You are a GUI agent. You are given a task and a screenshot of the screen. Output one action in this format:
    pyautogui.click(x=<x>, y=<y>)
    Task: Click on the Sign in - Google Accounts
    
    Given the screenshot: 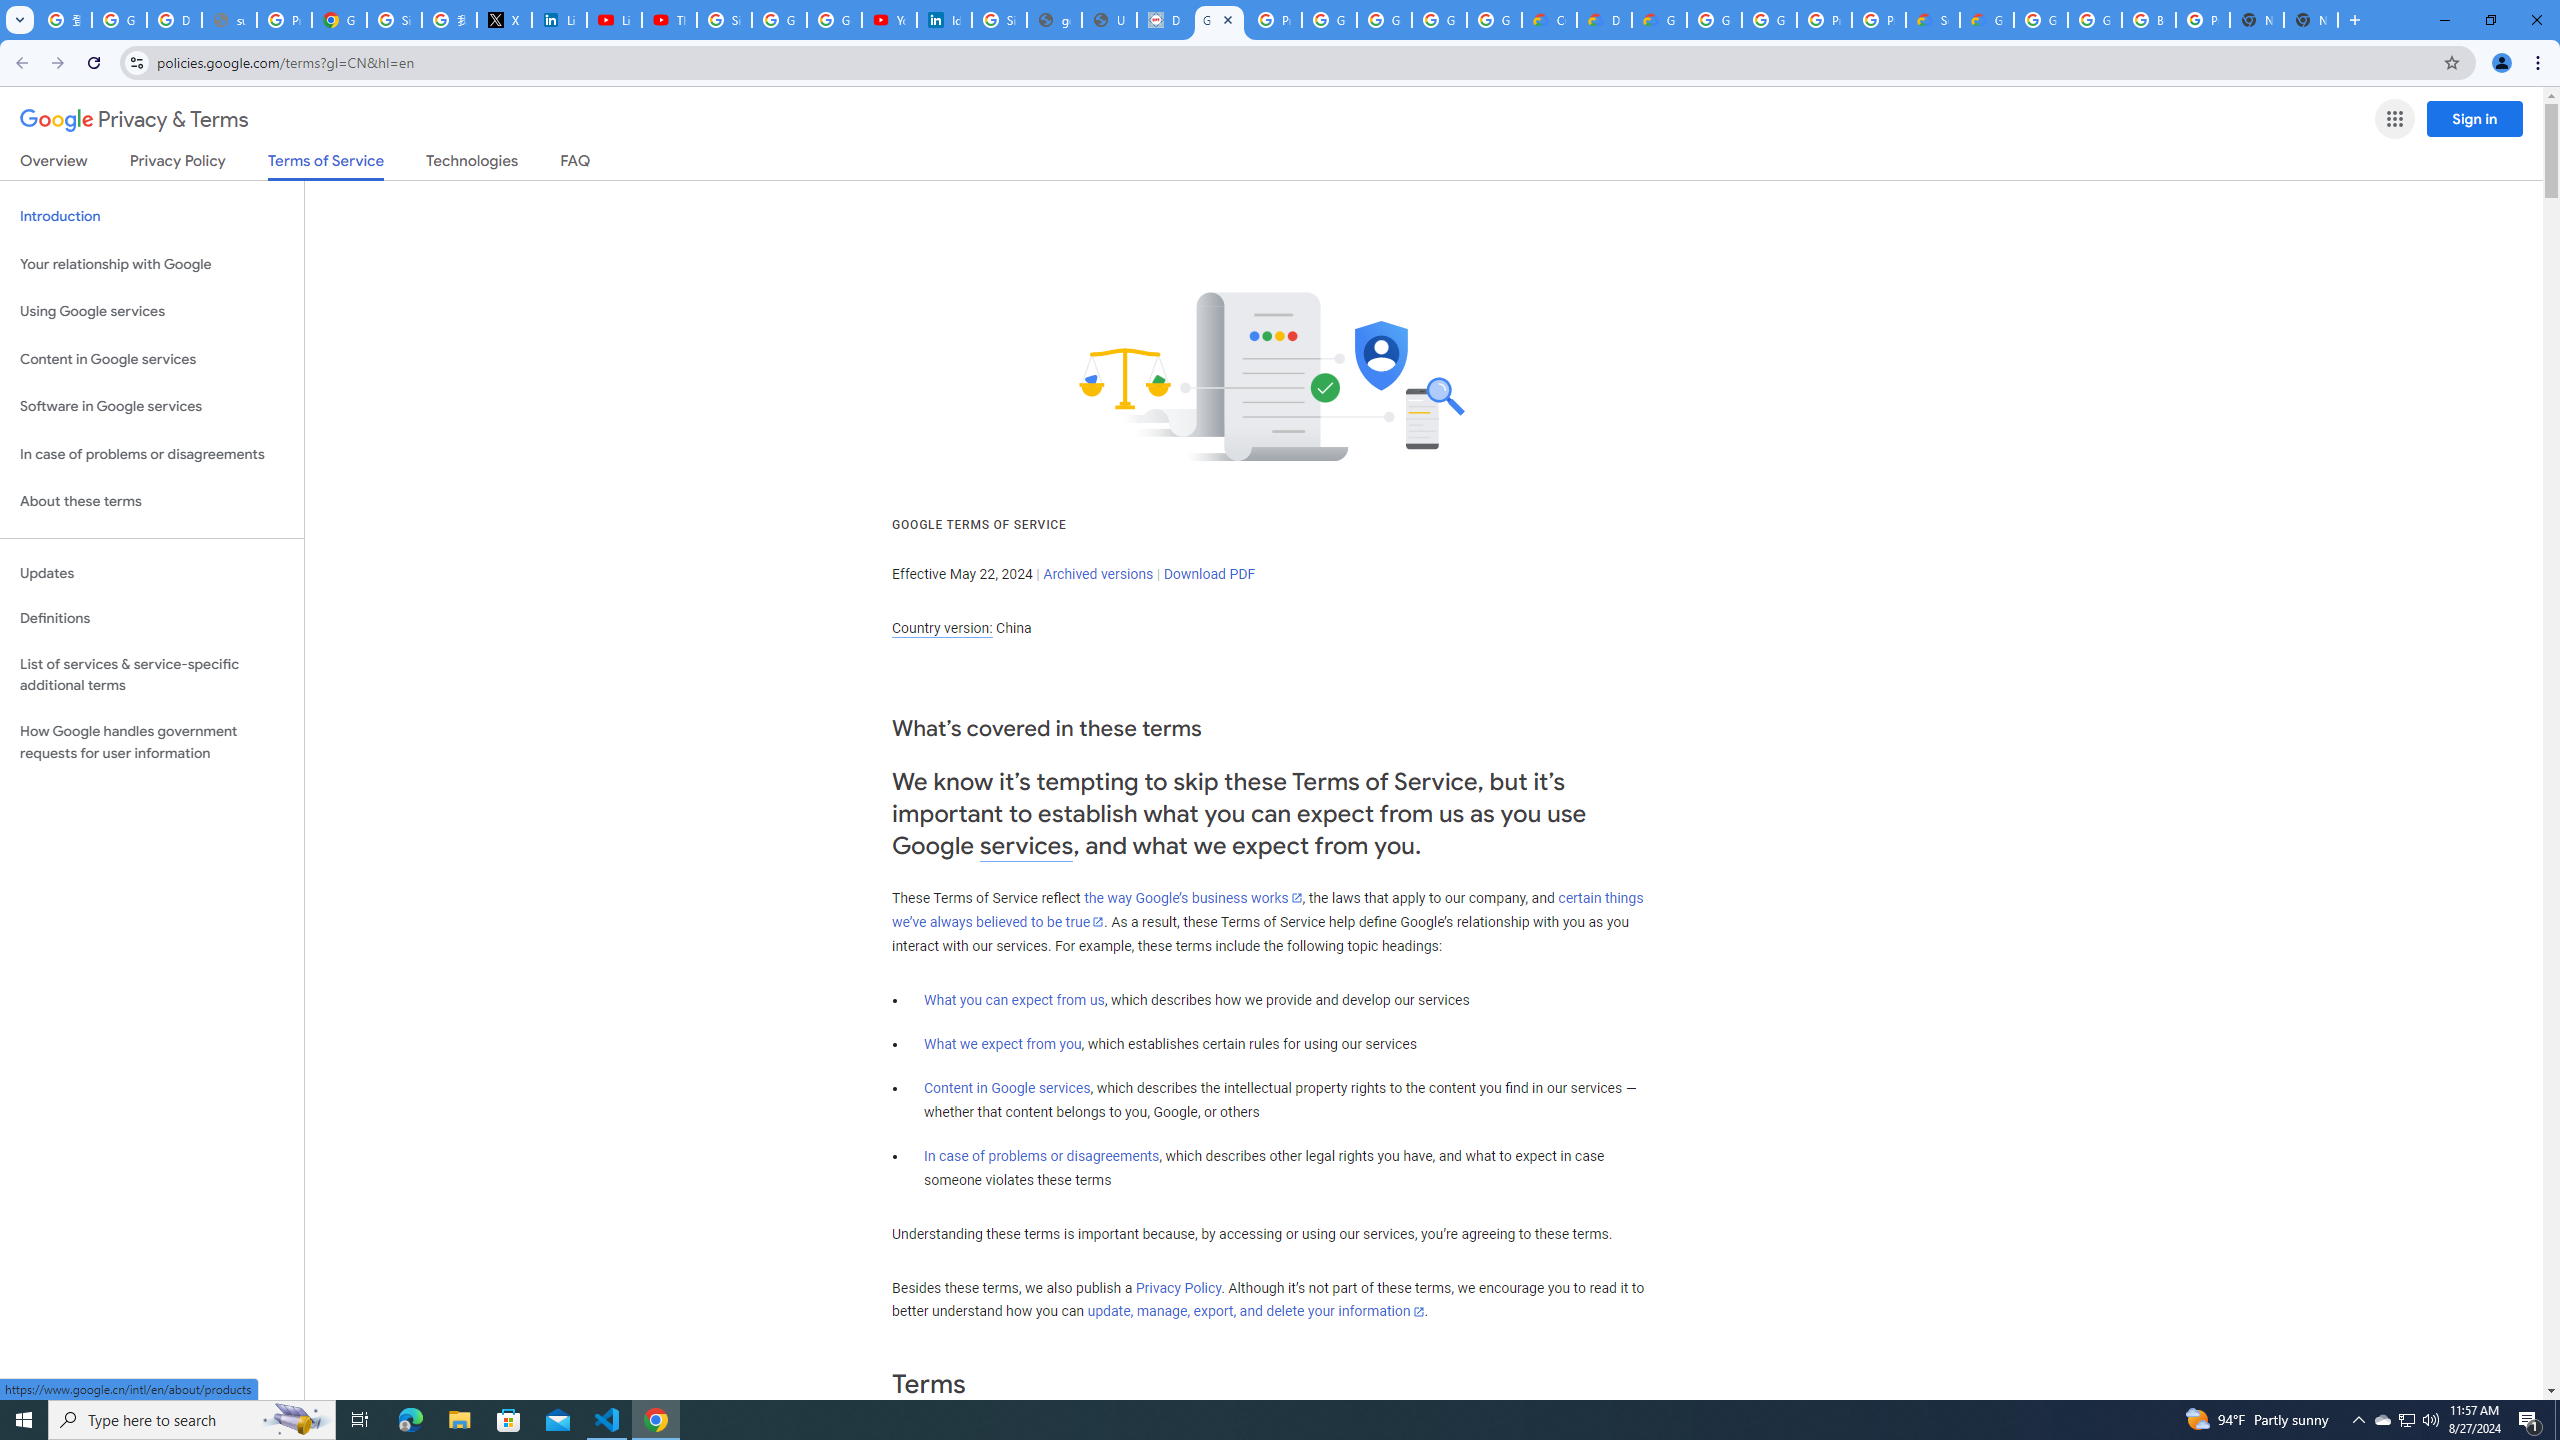 What is the action you would take?
    pyautogui.click(x=724, y=20)
    